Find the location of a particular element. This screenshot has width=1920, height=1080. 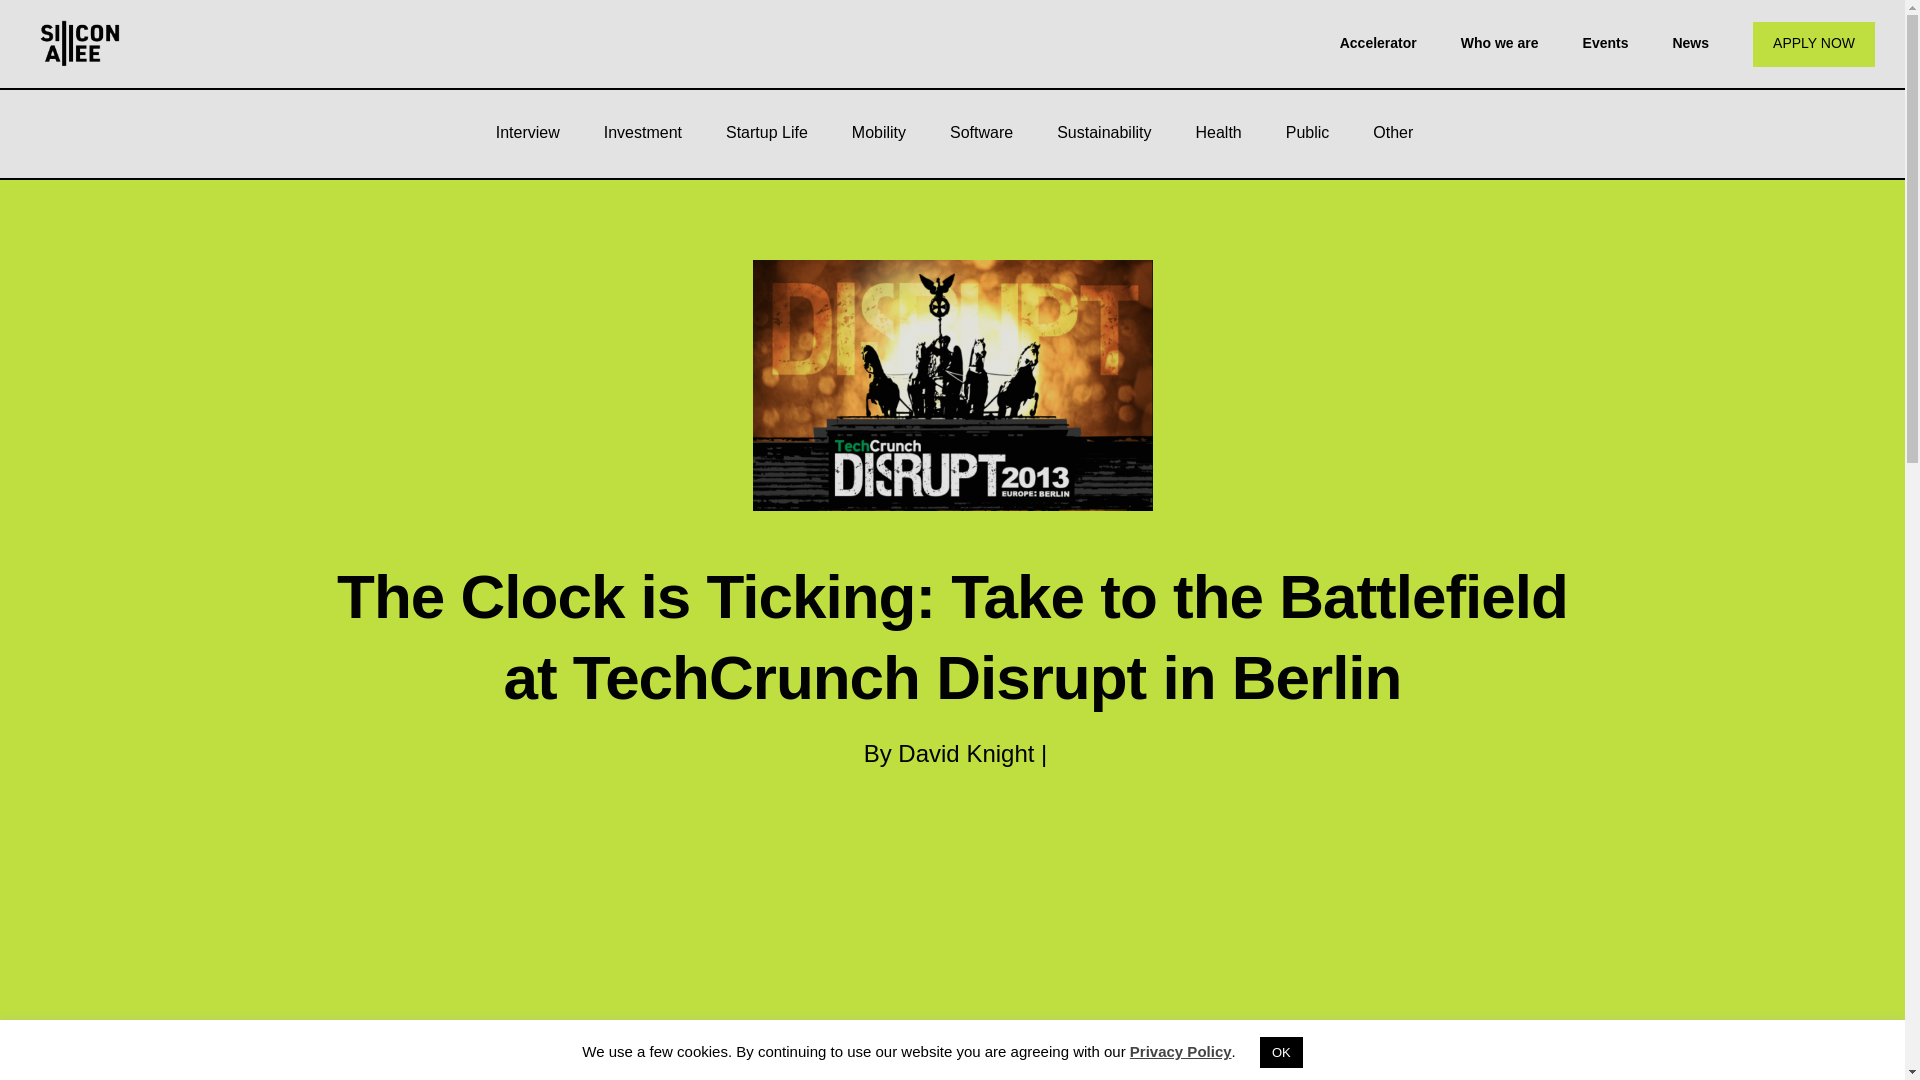

Mobility is located at coordinates (878, 132).